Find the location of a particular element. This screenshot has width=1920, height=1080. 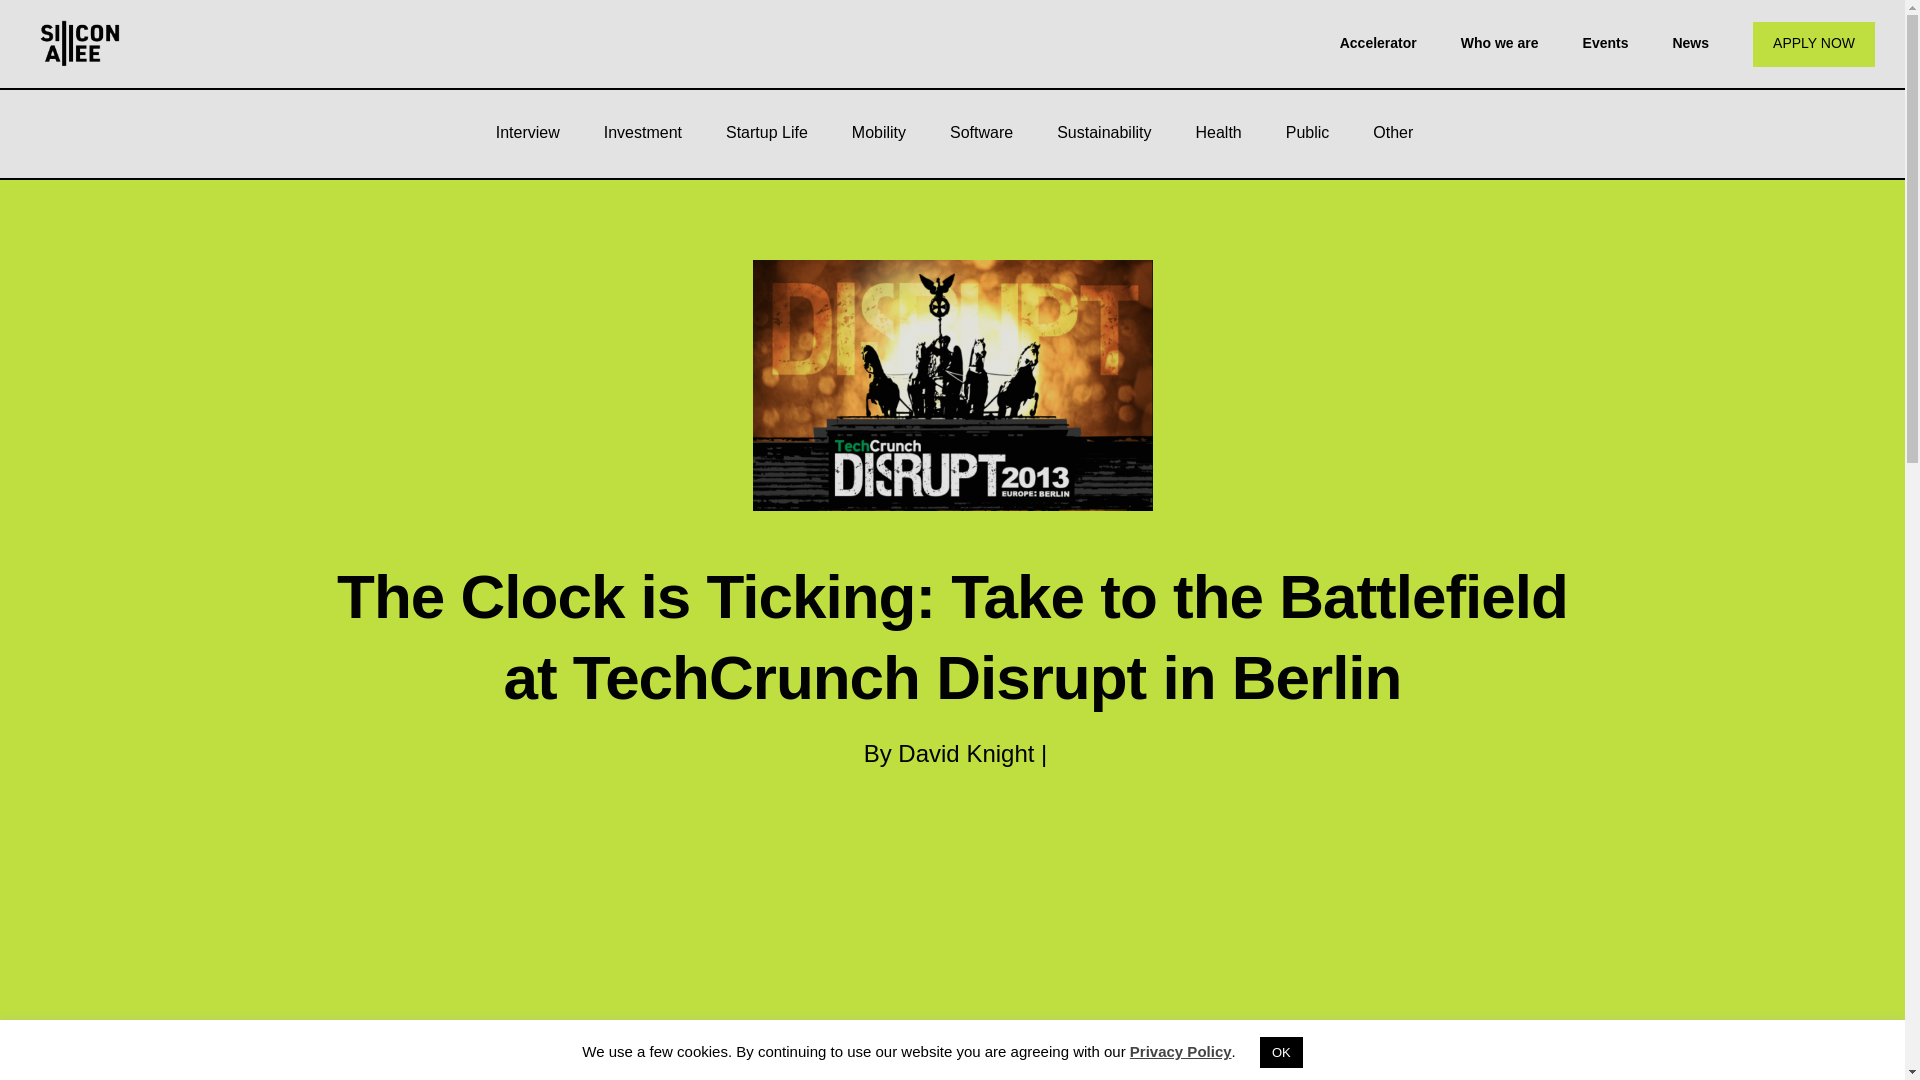

Mobility is located at coordinates (878, 132).